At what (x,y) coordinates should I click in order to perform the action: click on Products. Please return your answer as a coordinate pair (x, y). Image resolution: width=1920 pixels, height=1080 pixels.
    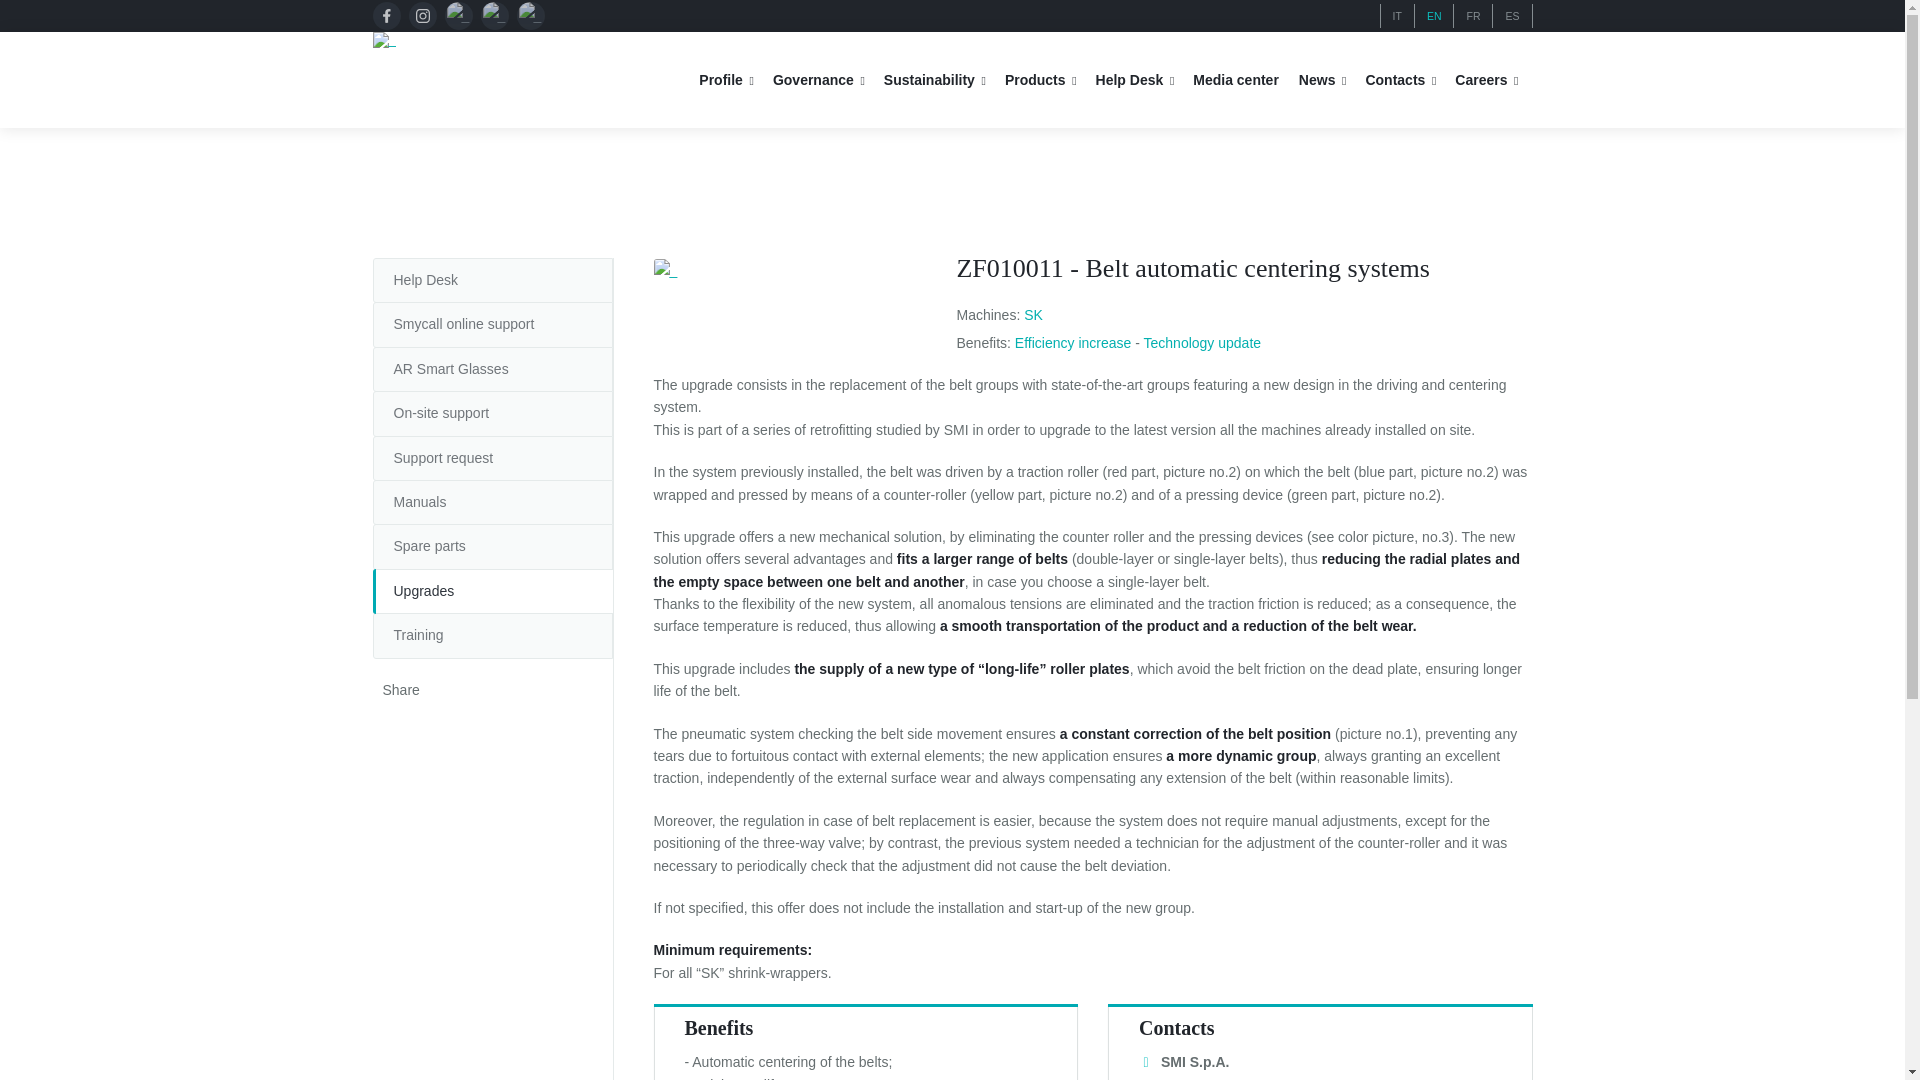
    Looking at the image, I should click on (1045, 80).